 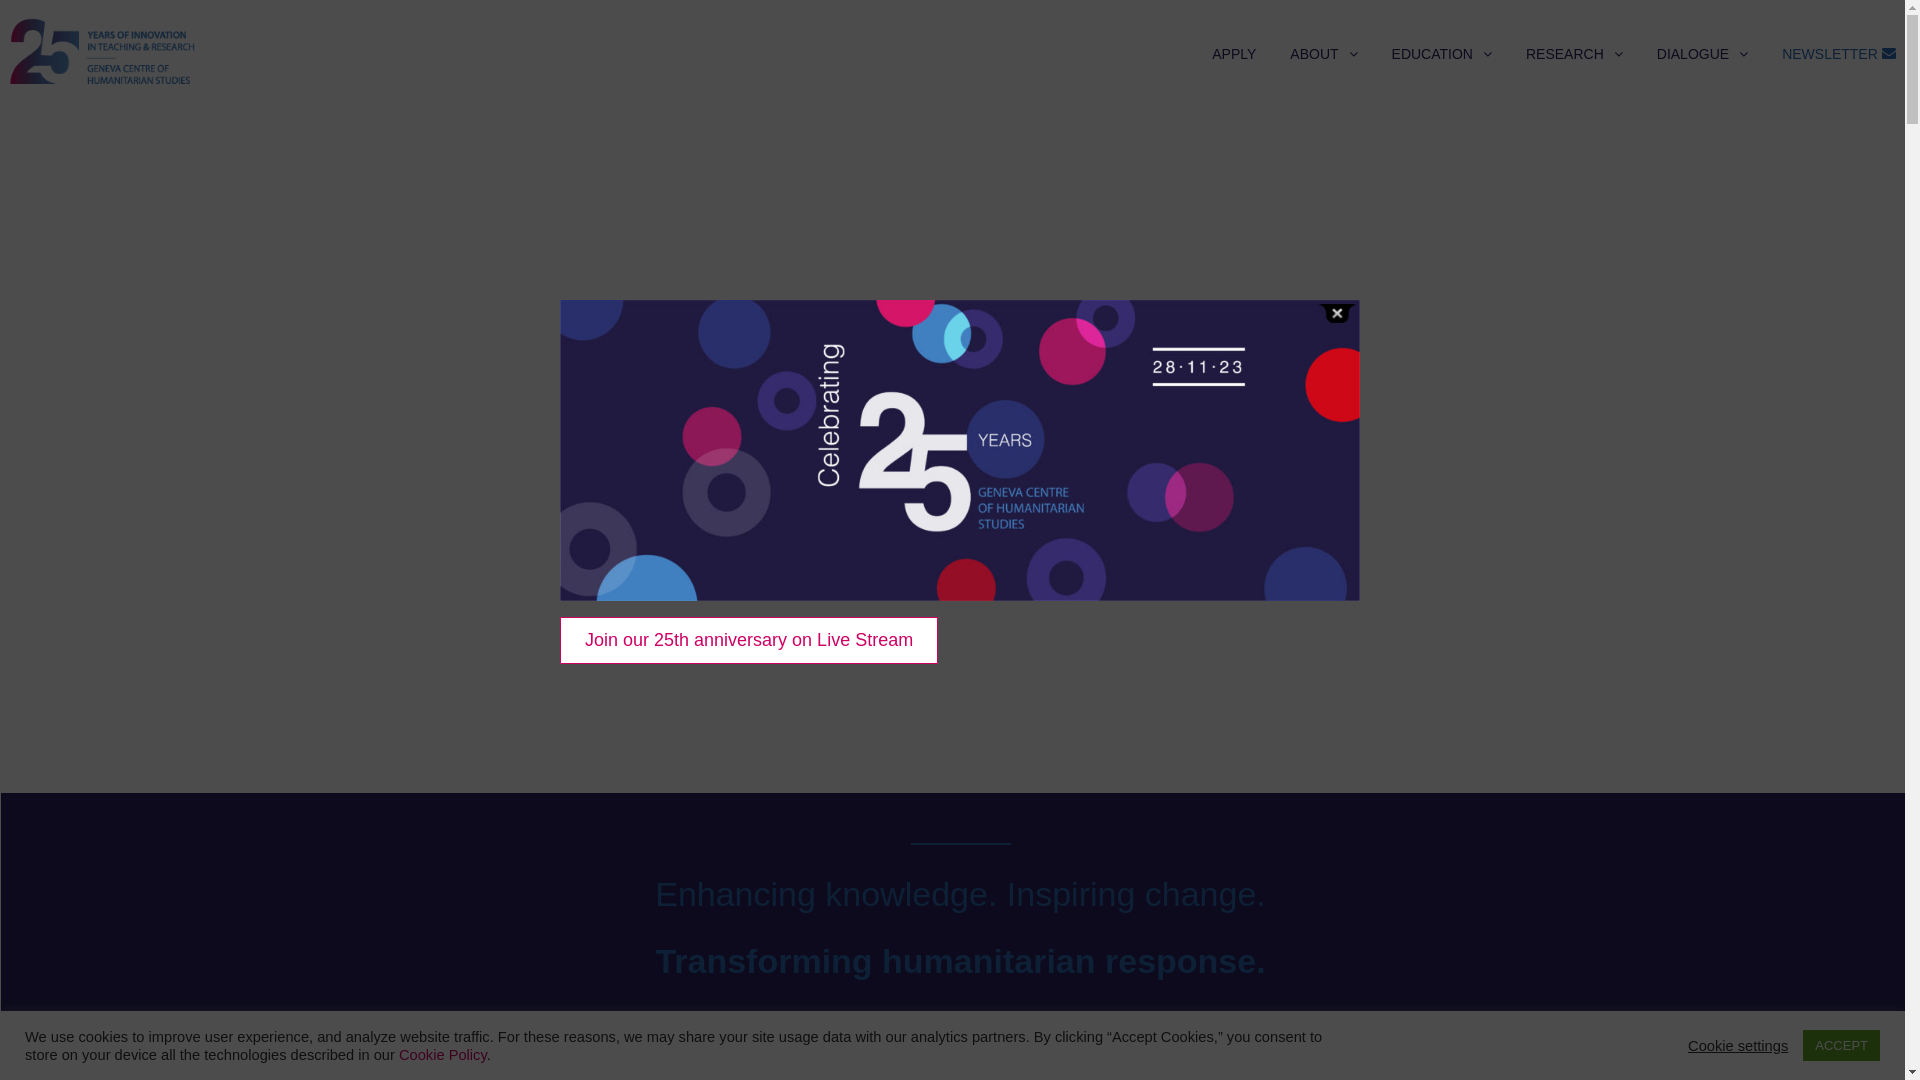 What do you see at coordinates (8, 120) in the screenshot?
I see `Skip to content` at bounding box center [8, 120].